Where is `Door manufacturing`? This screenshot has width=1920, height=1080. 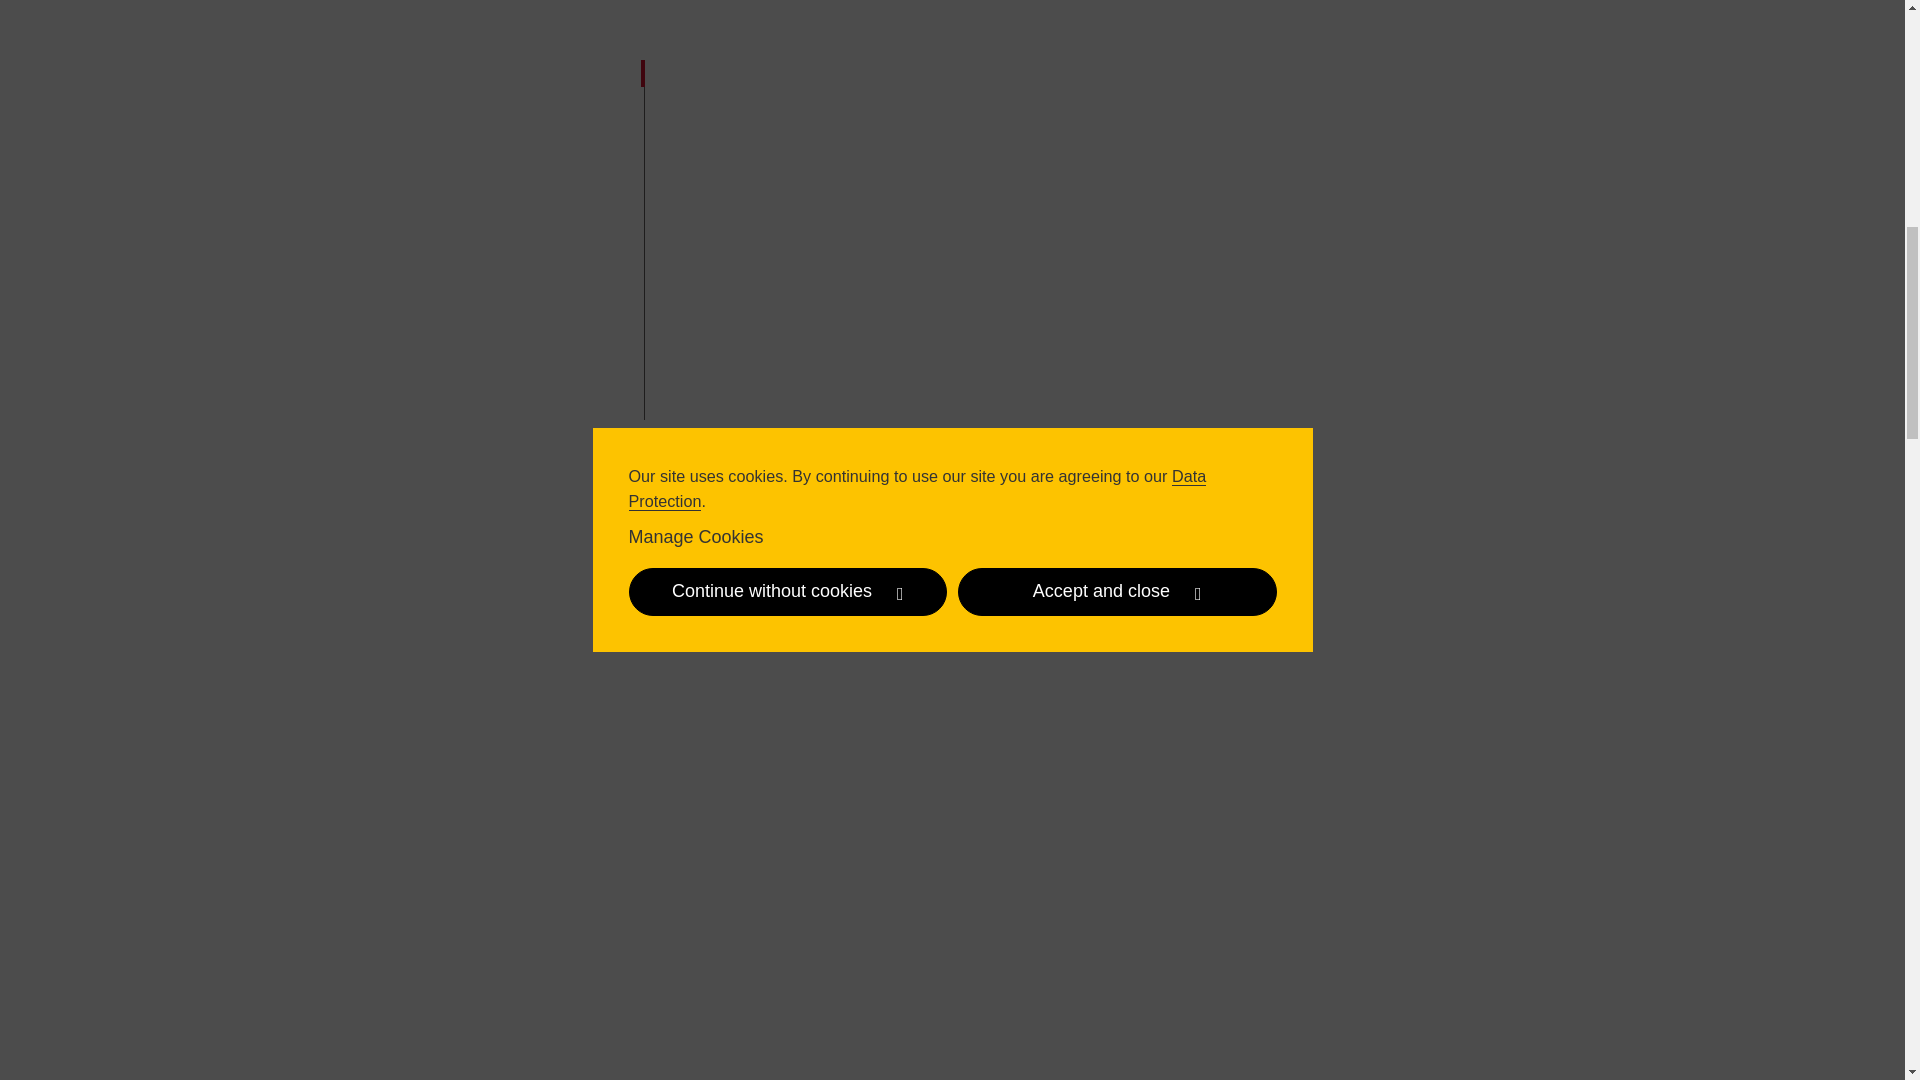 Door manufacturing is located at coordinates (512, 75).